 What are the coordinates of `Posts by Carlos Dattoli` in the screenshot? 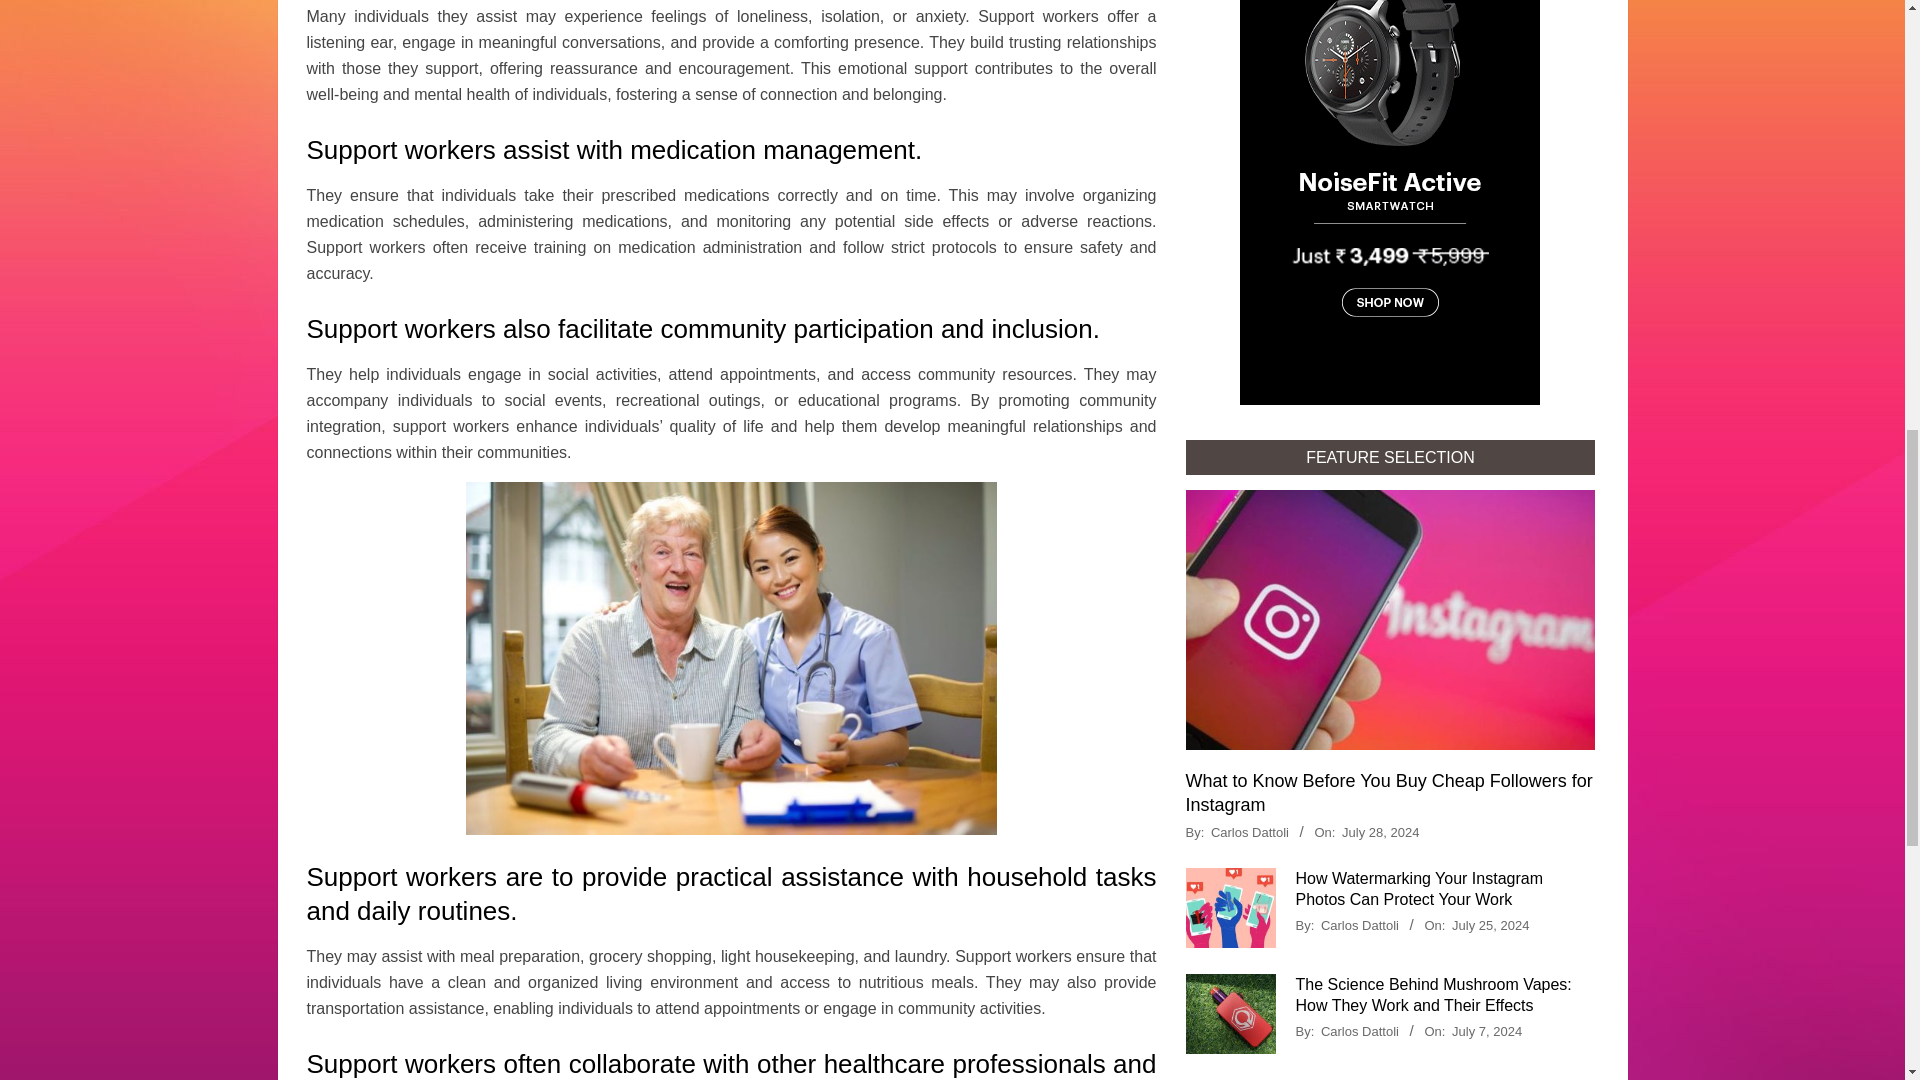 It's located at (1250, 832).